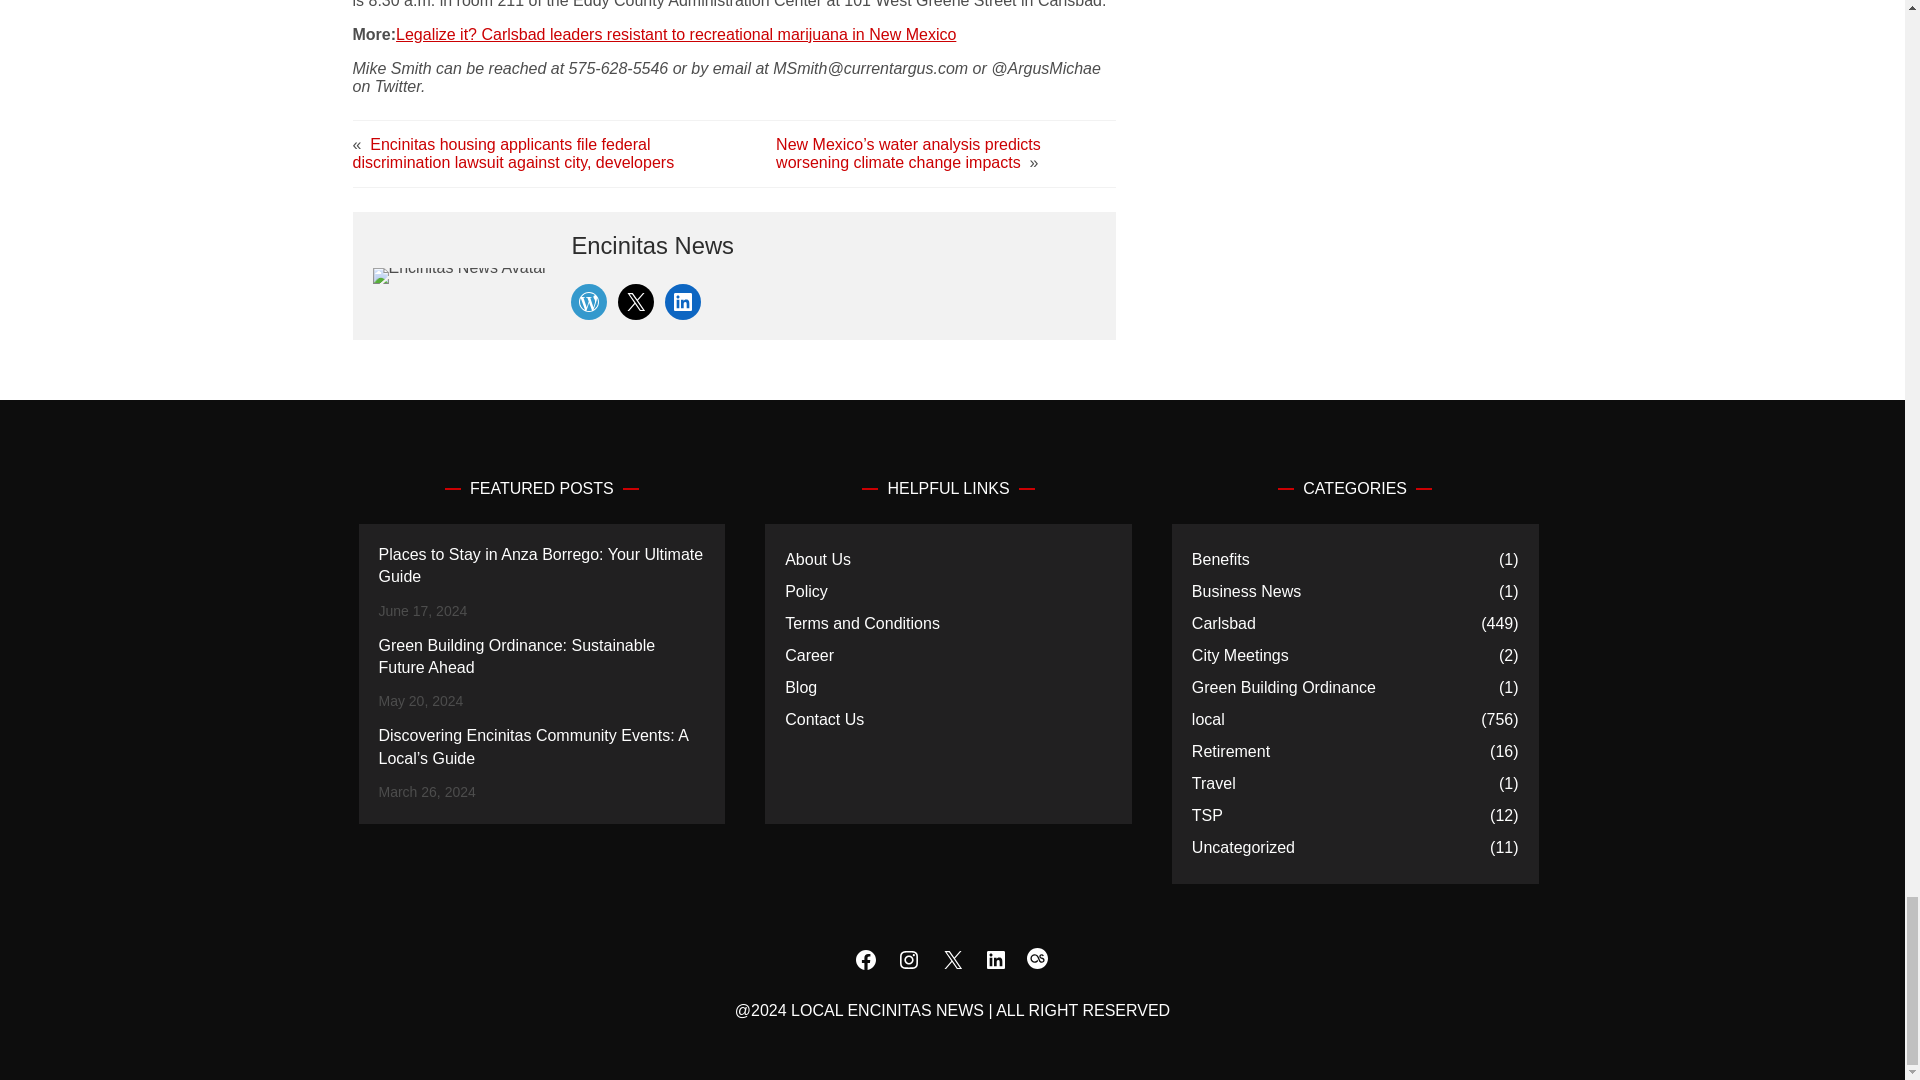 This screenshot has height=1080, width=1920. What do you see at coordinates (682, 302) in the screenshot?
I see `LinkedIn` at bounding box center [682, 302].